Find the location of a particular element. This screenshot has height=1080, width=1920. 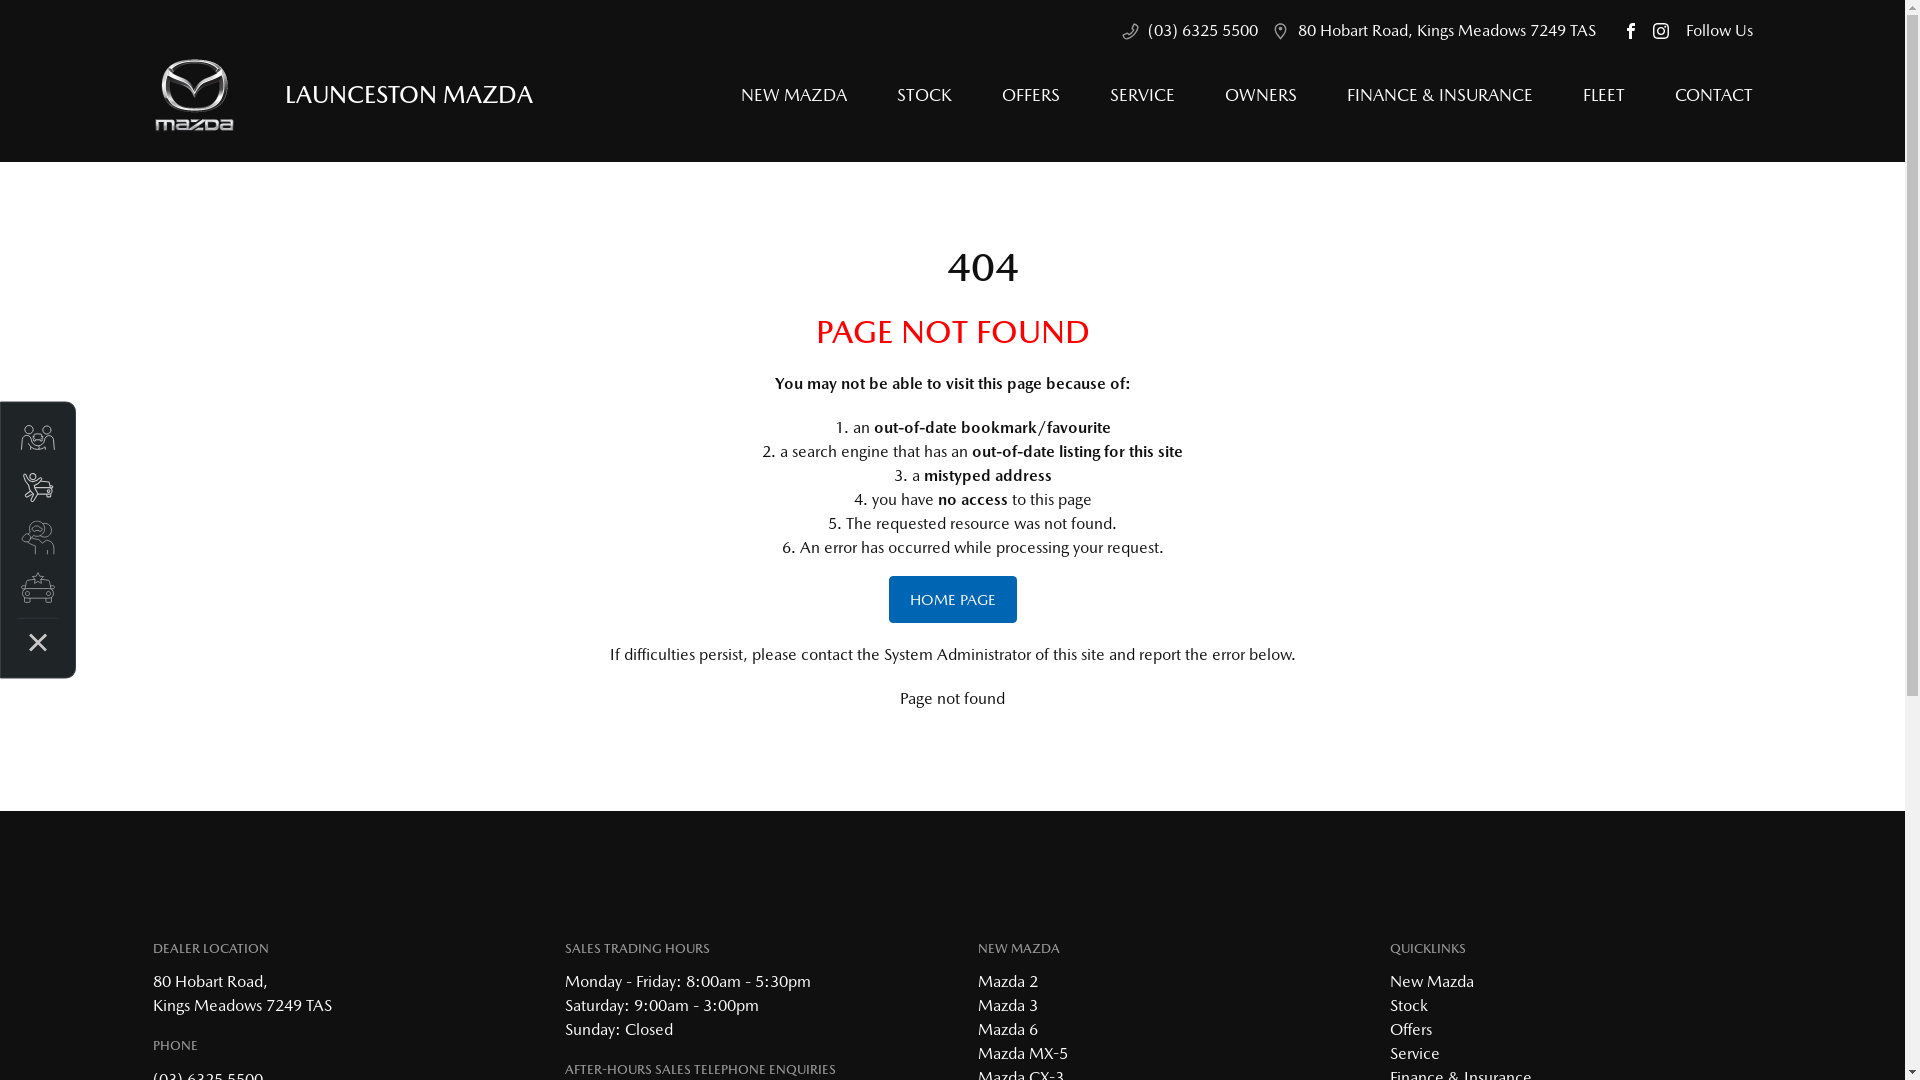

LAUNCESTON MAZDA is located at coordinates (342, 94).